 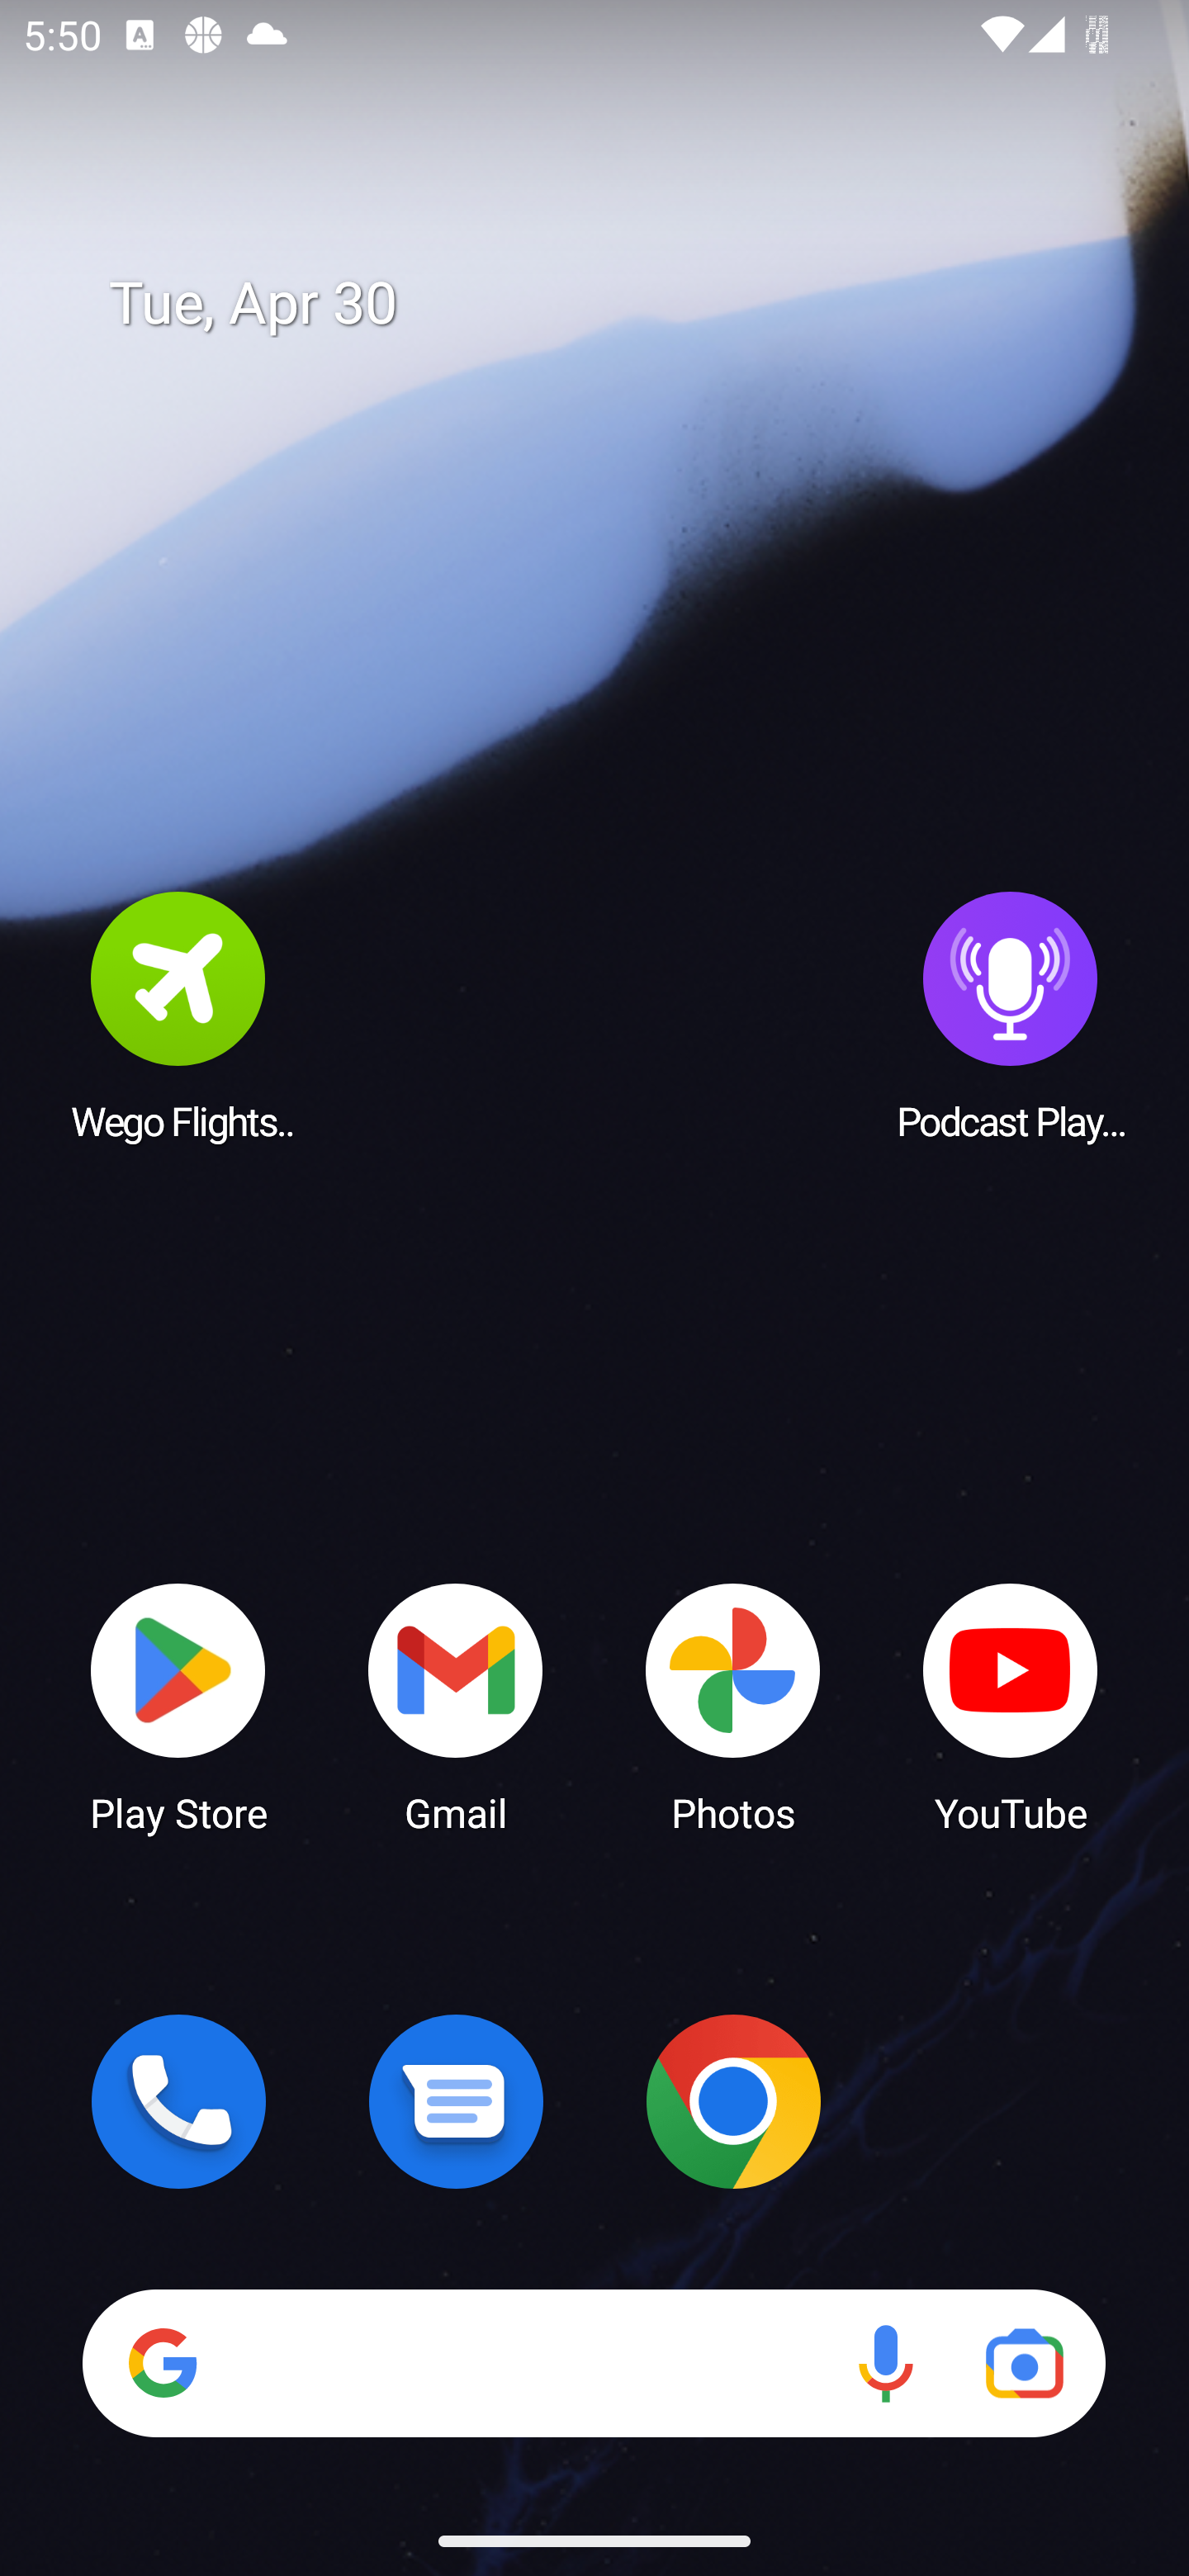 What do you see at coordinates (1011, 1015) in the screenshot?
I see `Podcast Player` at bounding box center [1011, 1015].